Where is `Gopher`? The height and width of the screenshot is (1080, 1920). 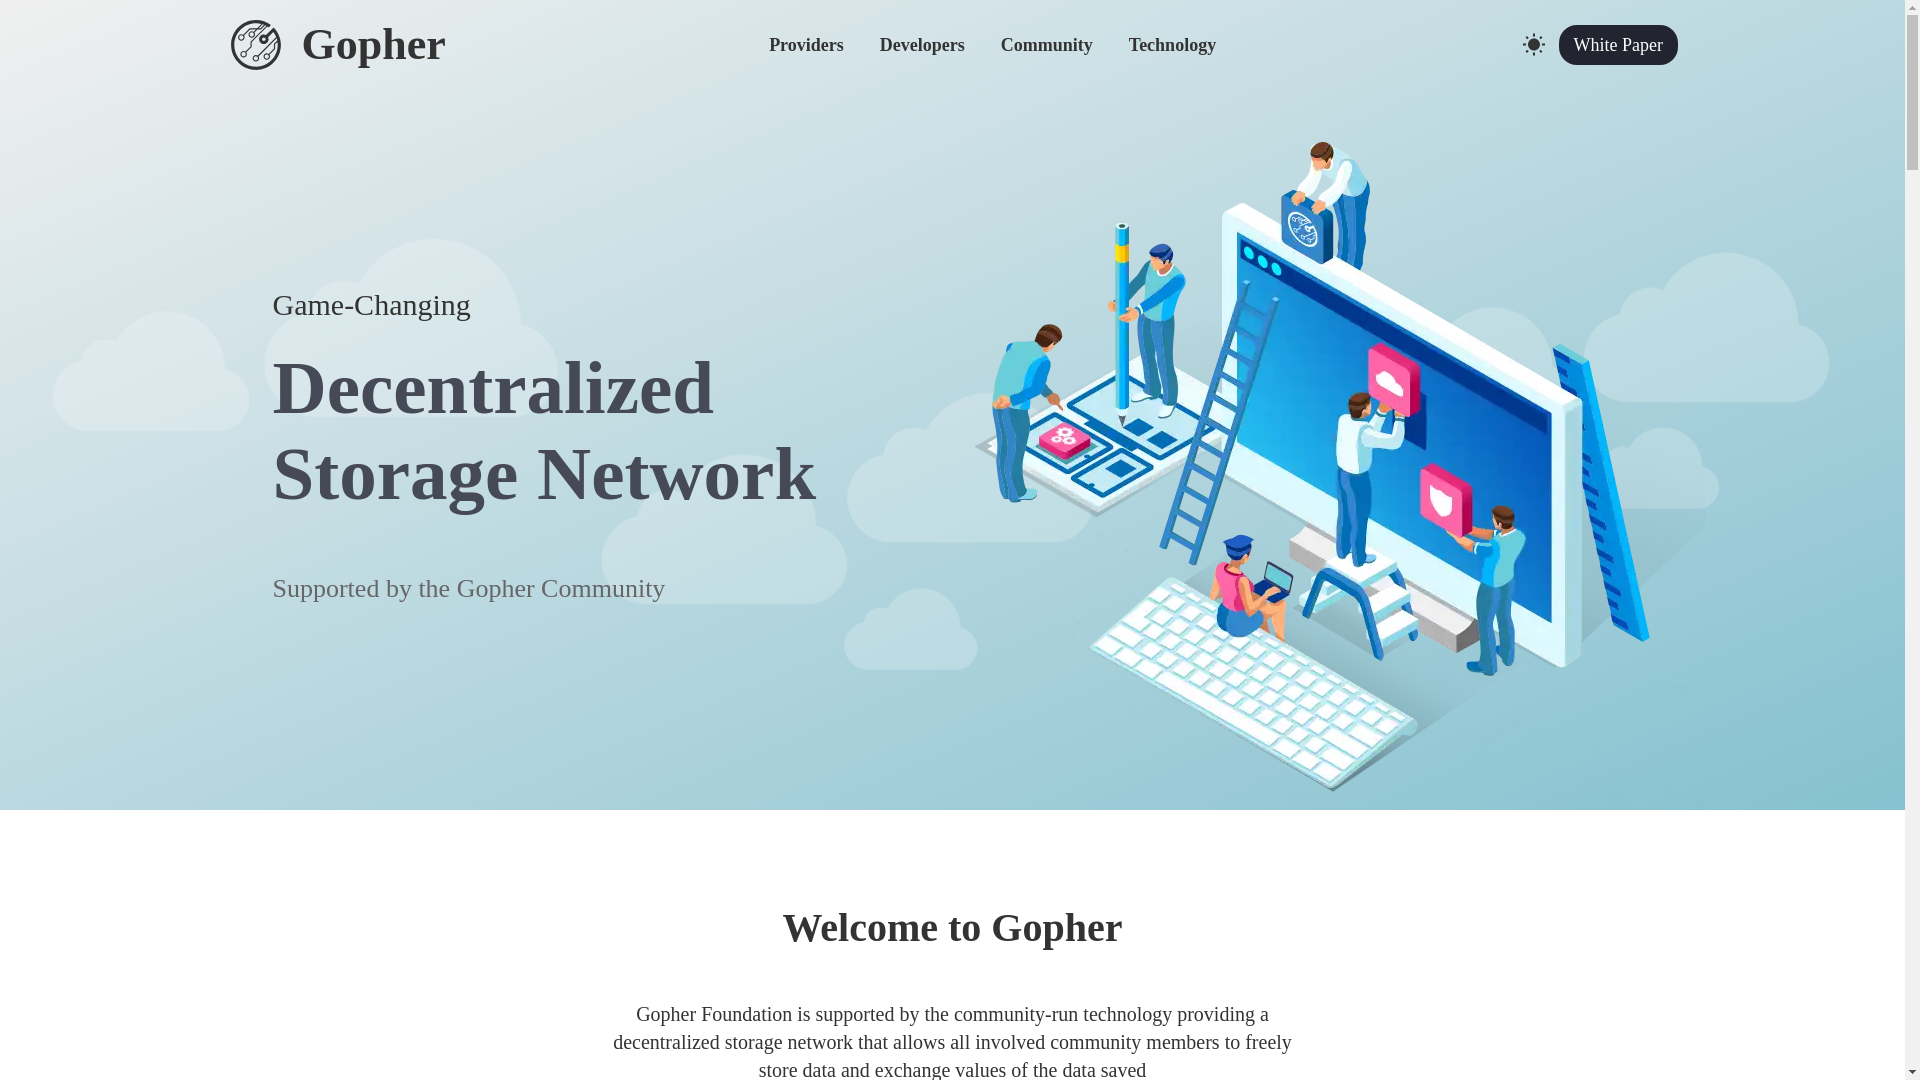
Gopher is located at coordinates (336, 45).